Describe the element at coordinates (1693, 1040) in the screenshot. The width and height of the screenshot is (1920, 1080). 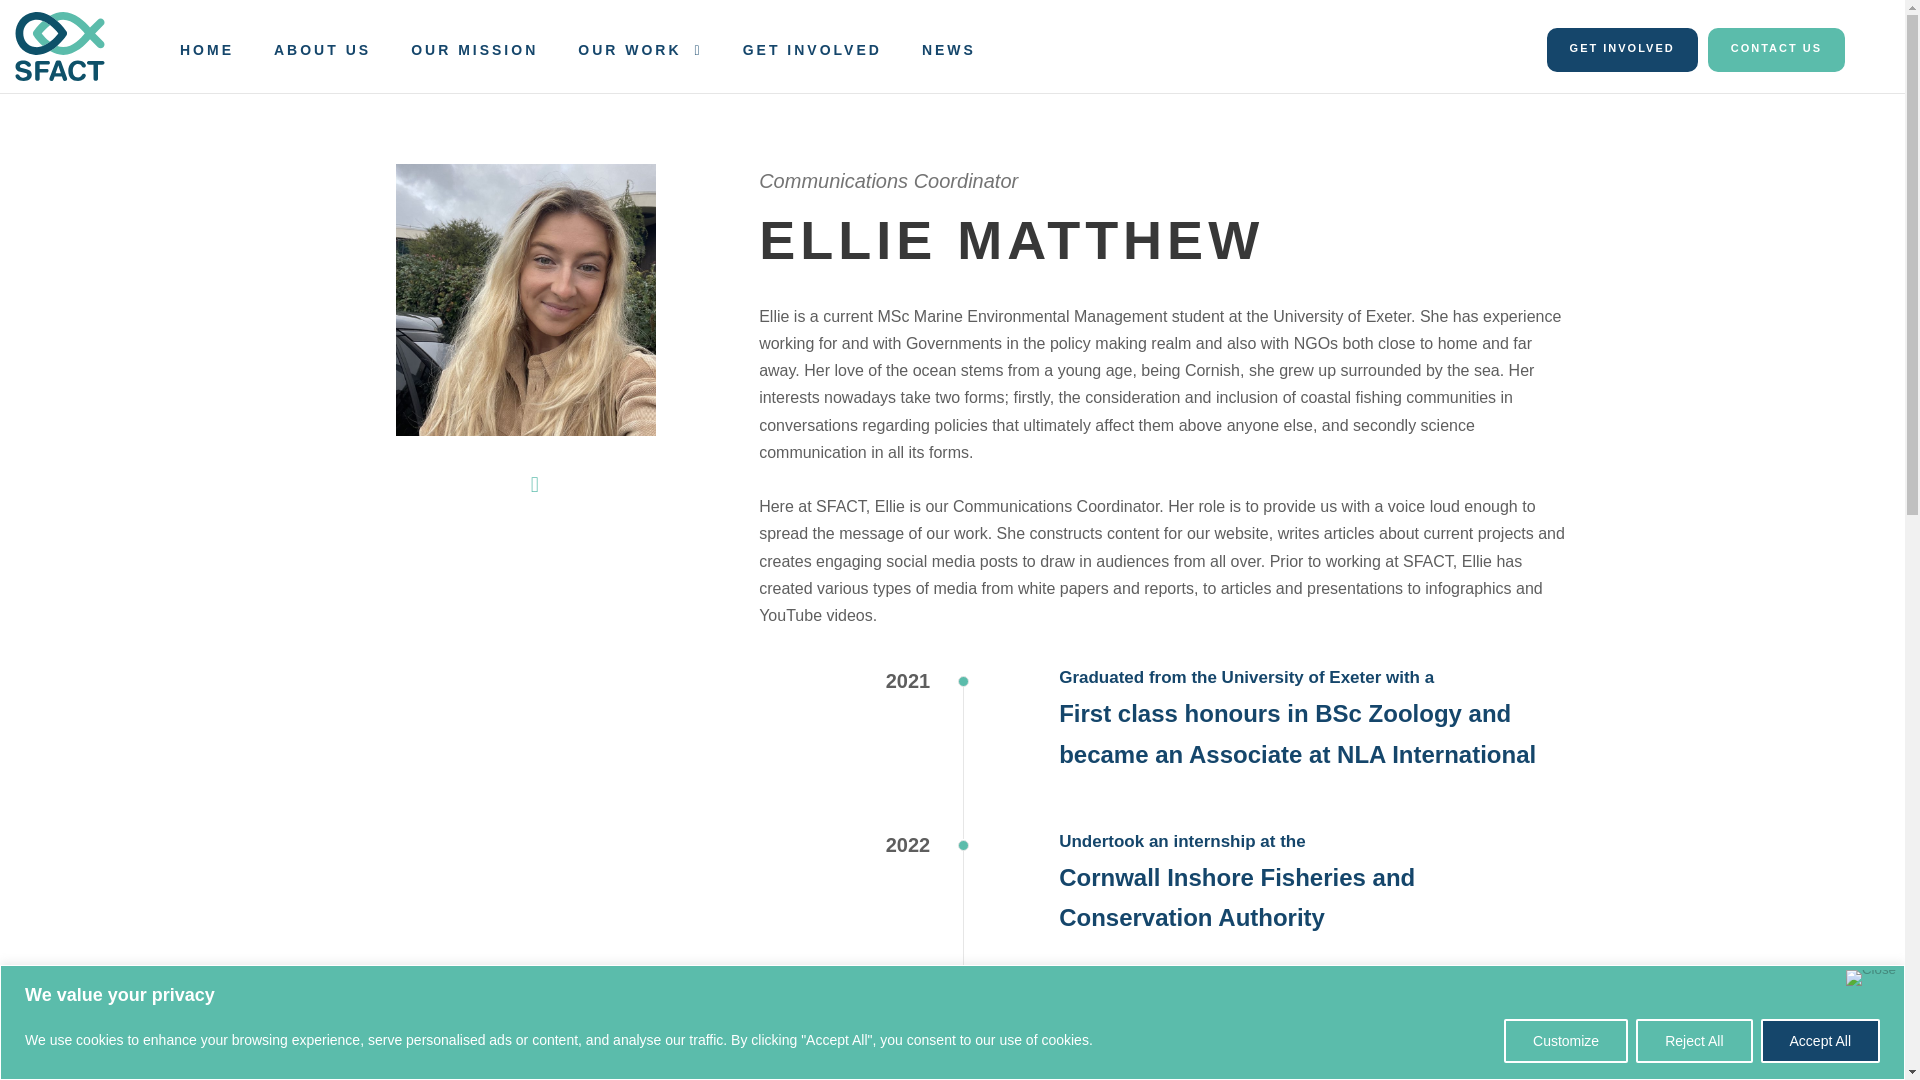
I see `Reject All` at that location.